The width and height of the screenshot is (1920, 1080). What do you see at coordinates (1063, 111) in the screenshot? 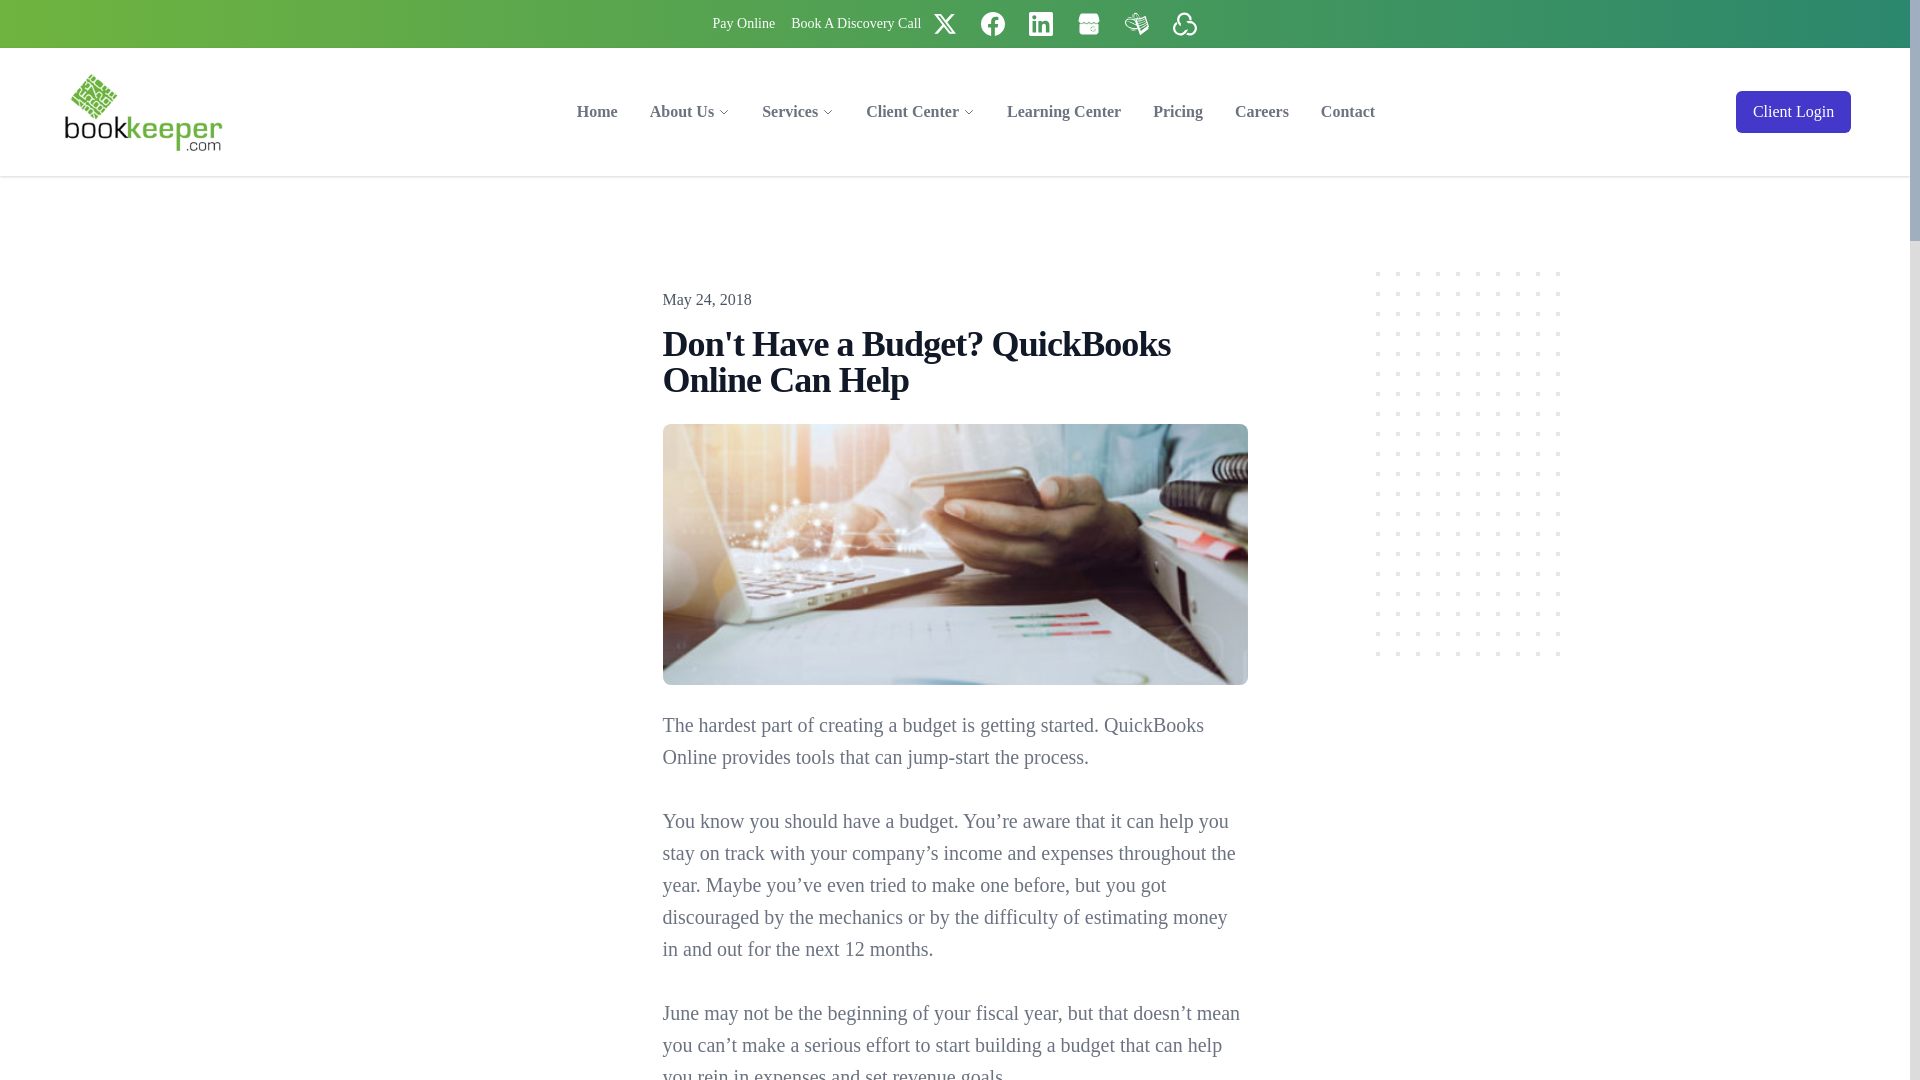
I see `Learning Center` at bounding box center [1063, 111].